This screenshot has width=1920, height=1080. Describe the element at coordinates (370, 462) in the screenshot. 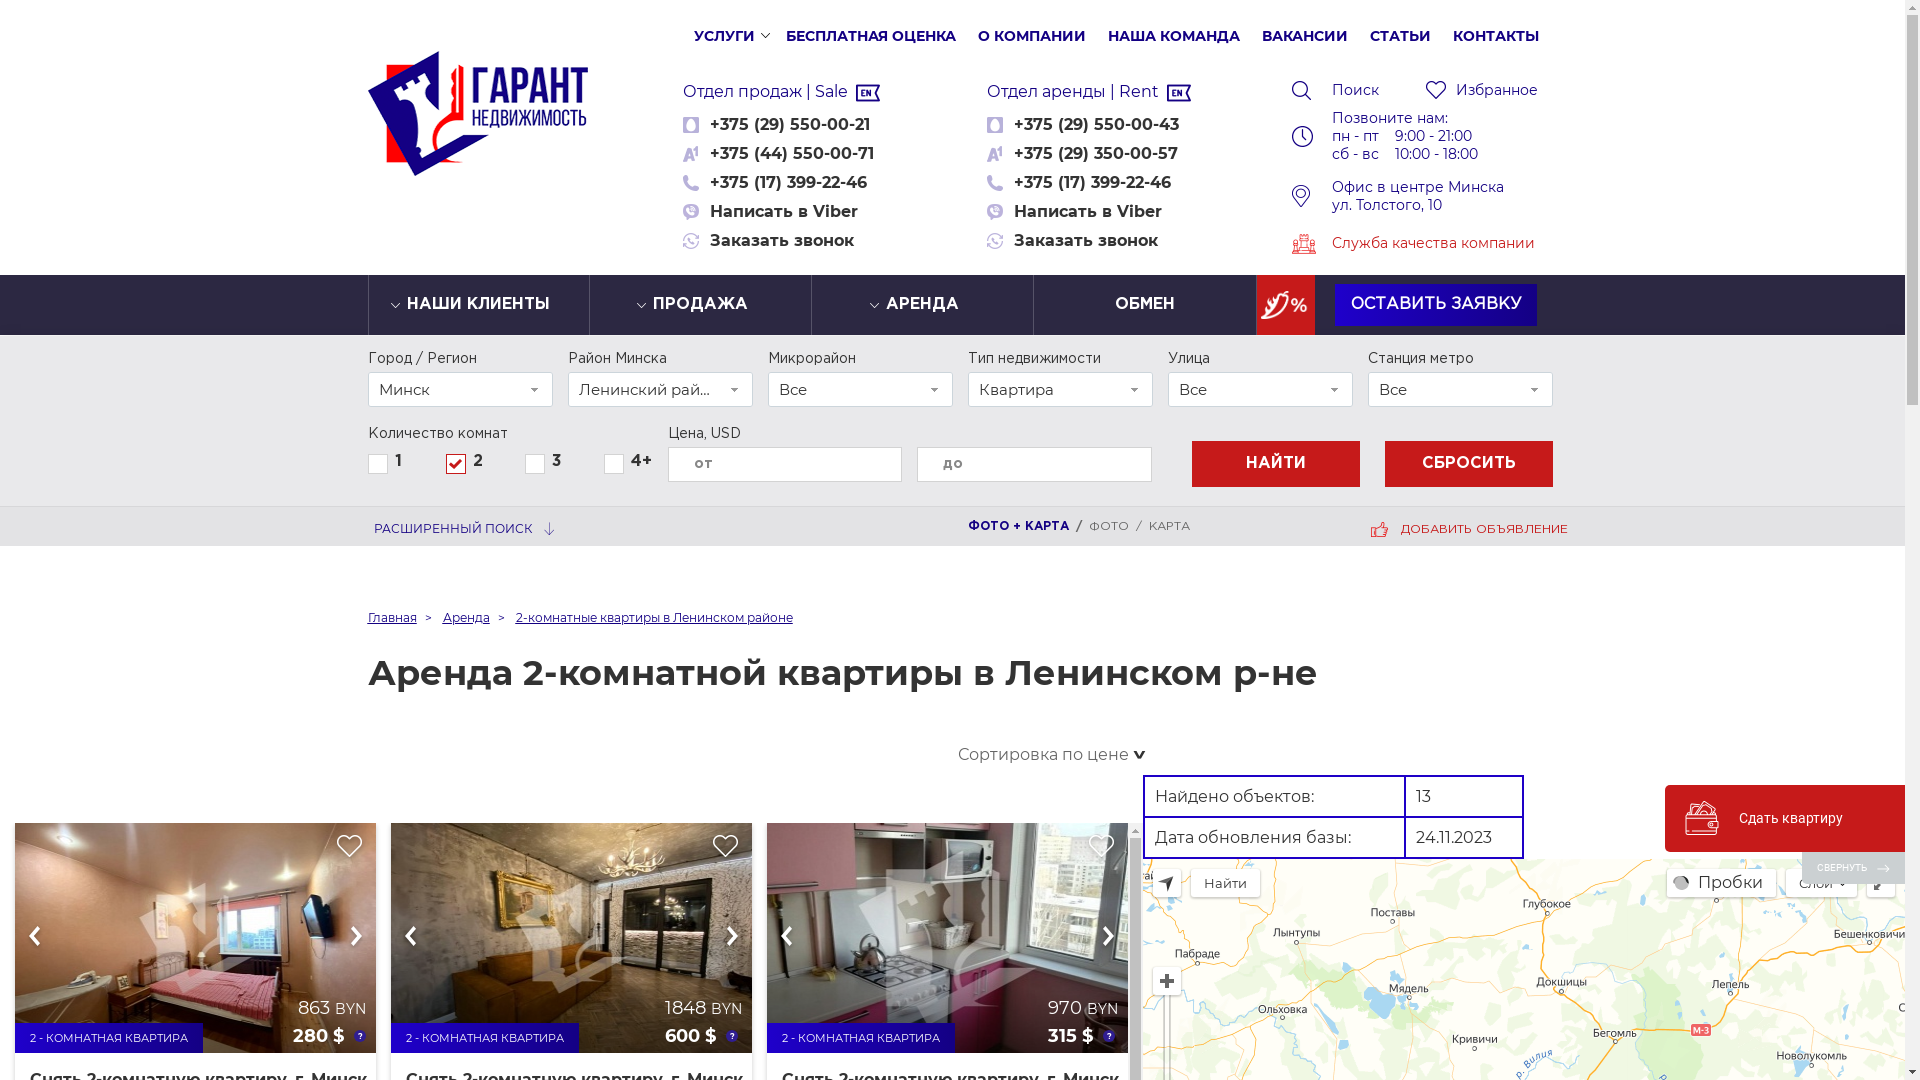

I see `Y` at that location.